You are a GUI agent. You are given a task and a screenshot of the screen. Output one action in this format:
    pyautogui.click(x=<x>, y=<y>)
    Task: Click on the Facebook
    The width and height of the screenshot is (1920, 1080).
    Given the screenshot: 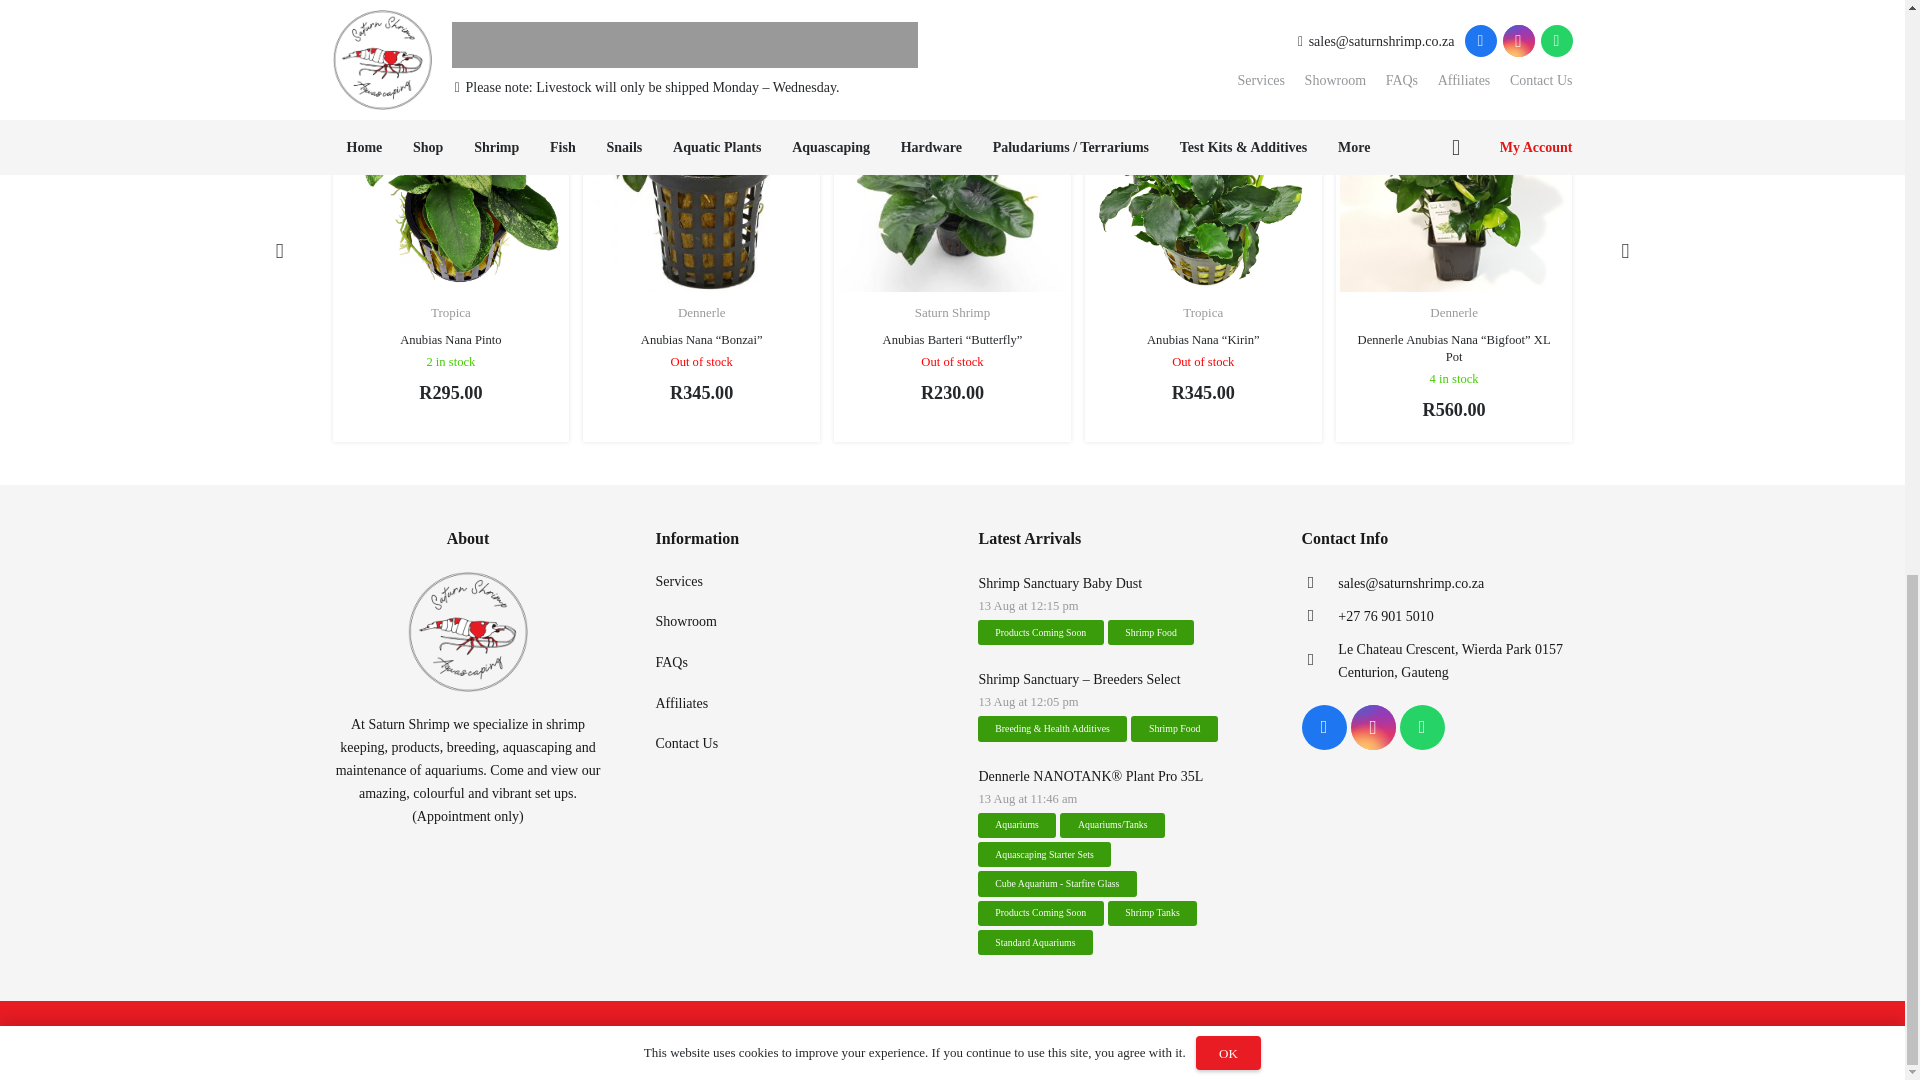 What is the action you would take?
    pyautogui.click(x=1324, y=727)
    